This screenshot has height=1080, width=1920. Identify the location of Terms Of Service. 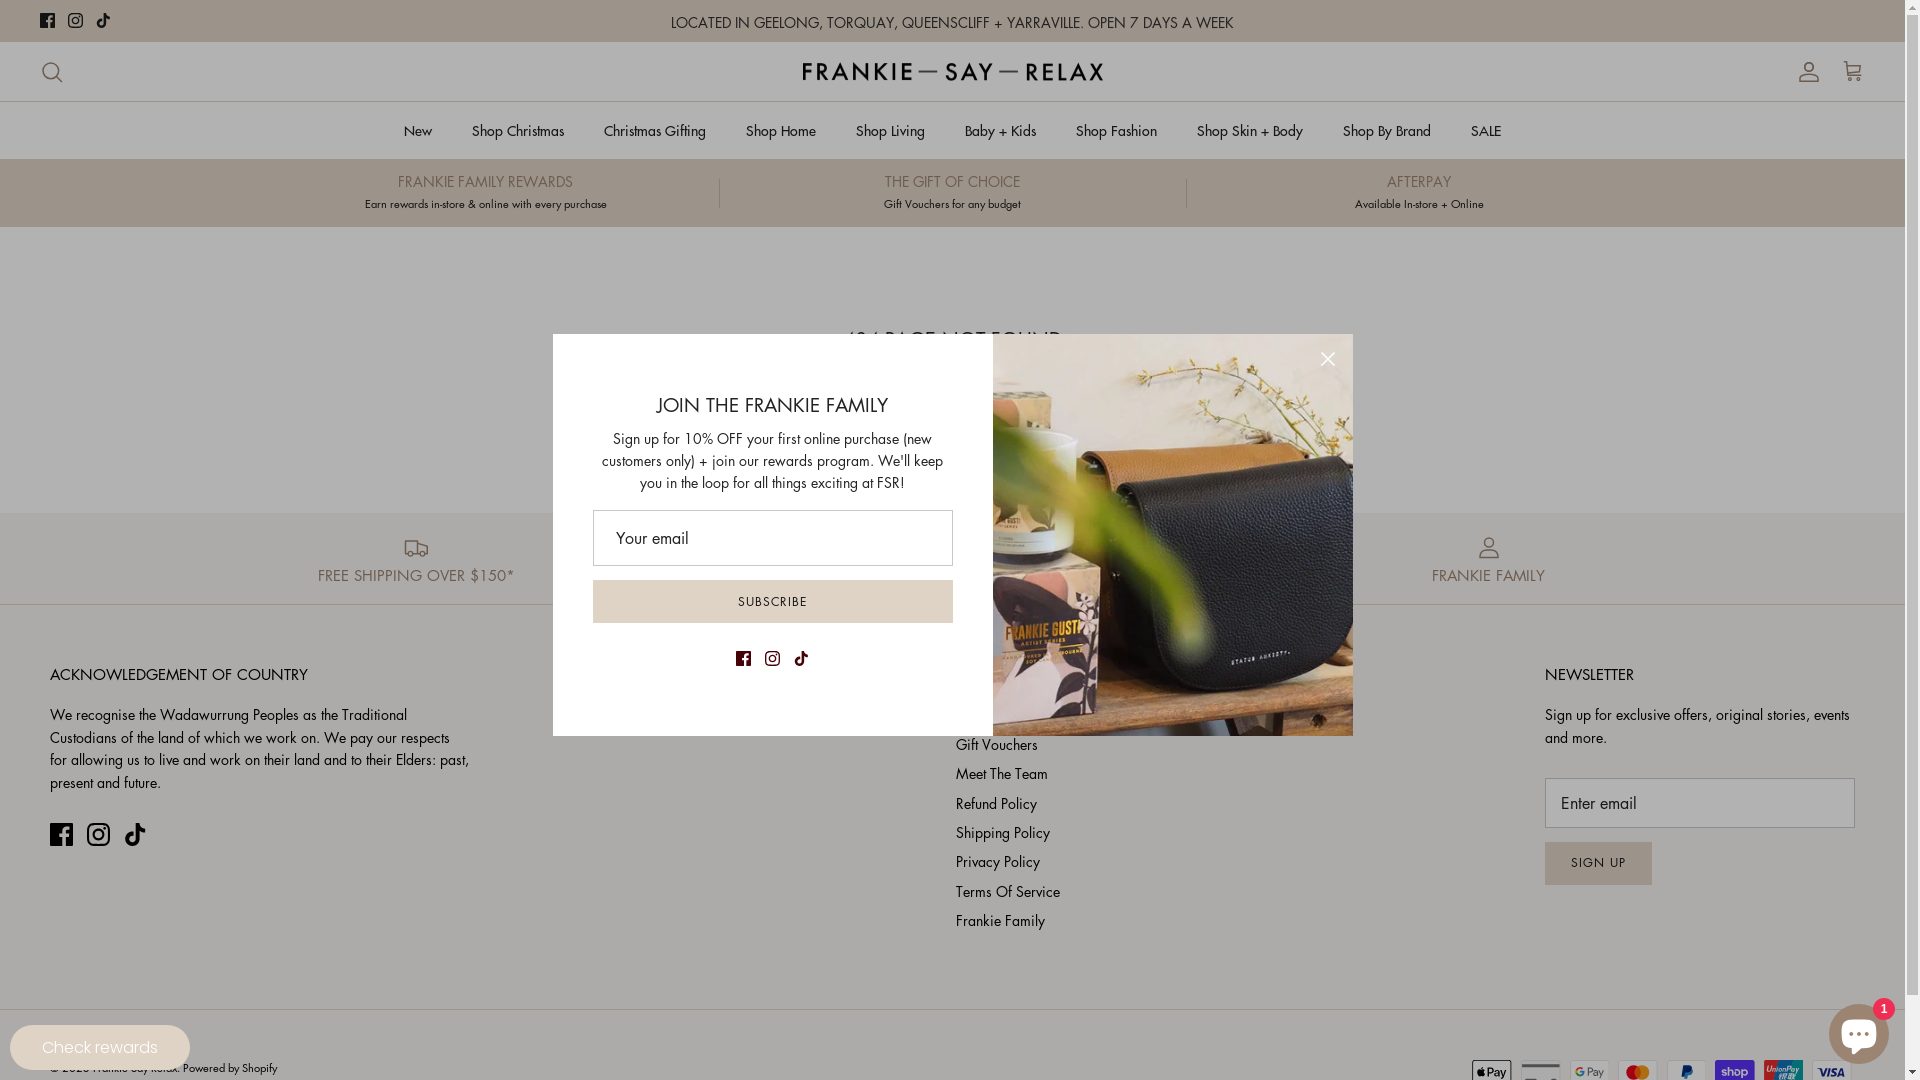
(1008, 891).